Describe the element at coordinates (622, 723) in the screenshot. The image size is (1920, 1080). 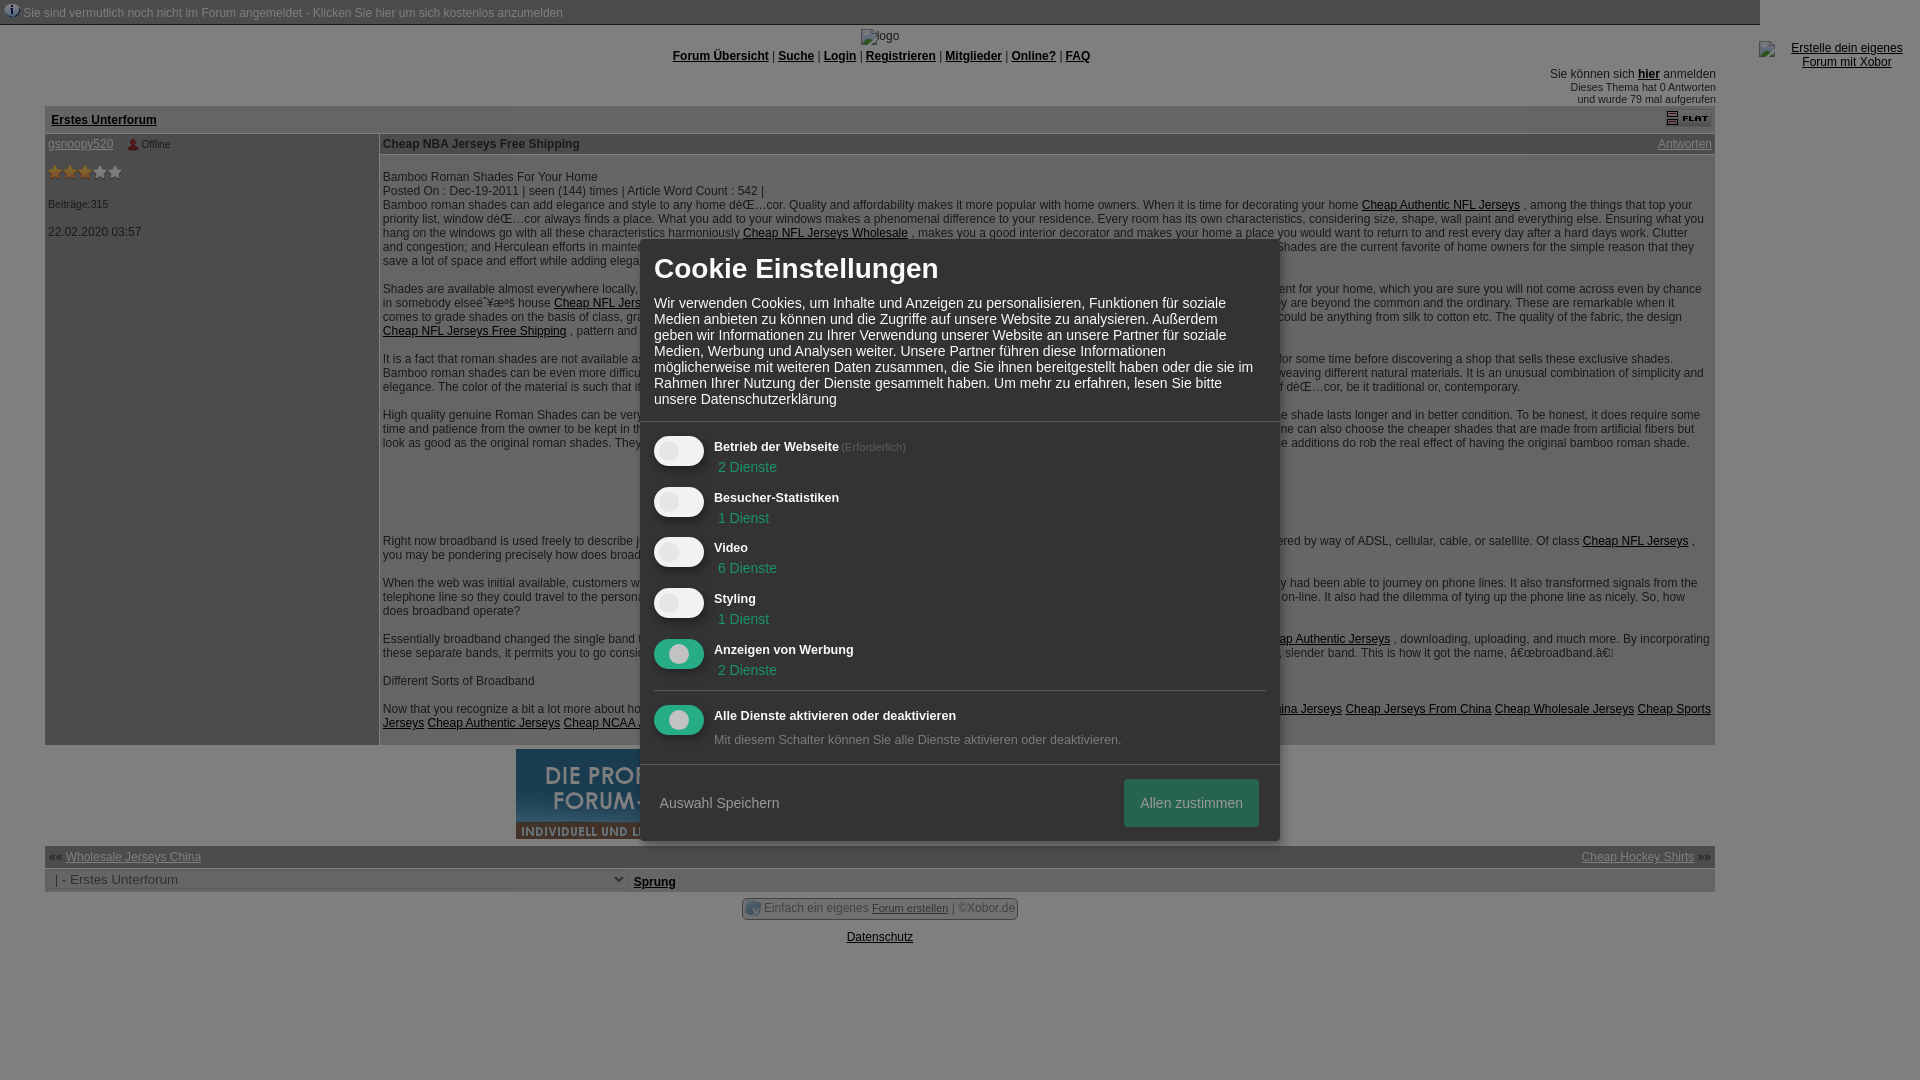
I see `Cheap NCAA Jerseys` at that location.